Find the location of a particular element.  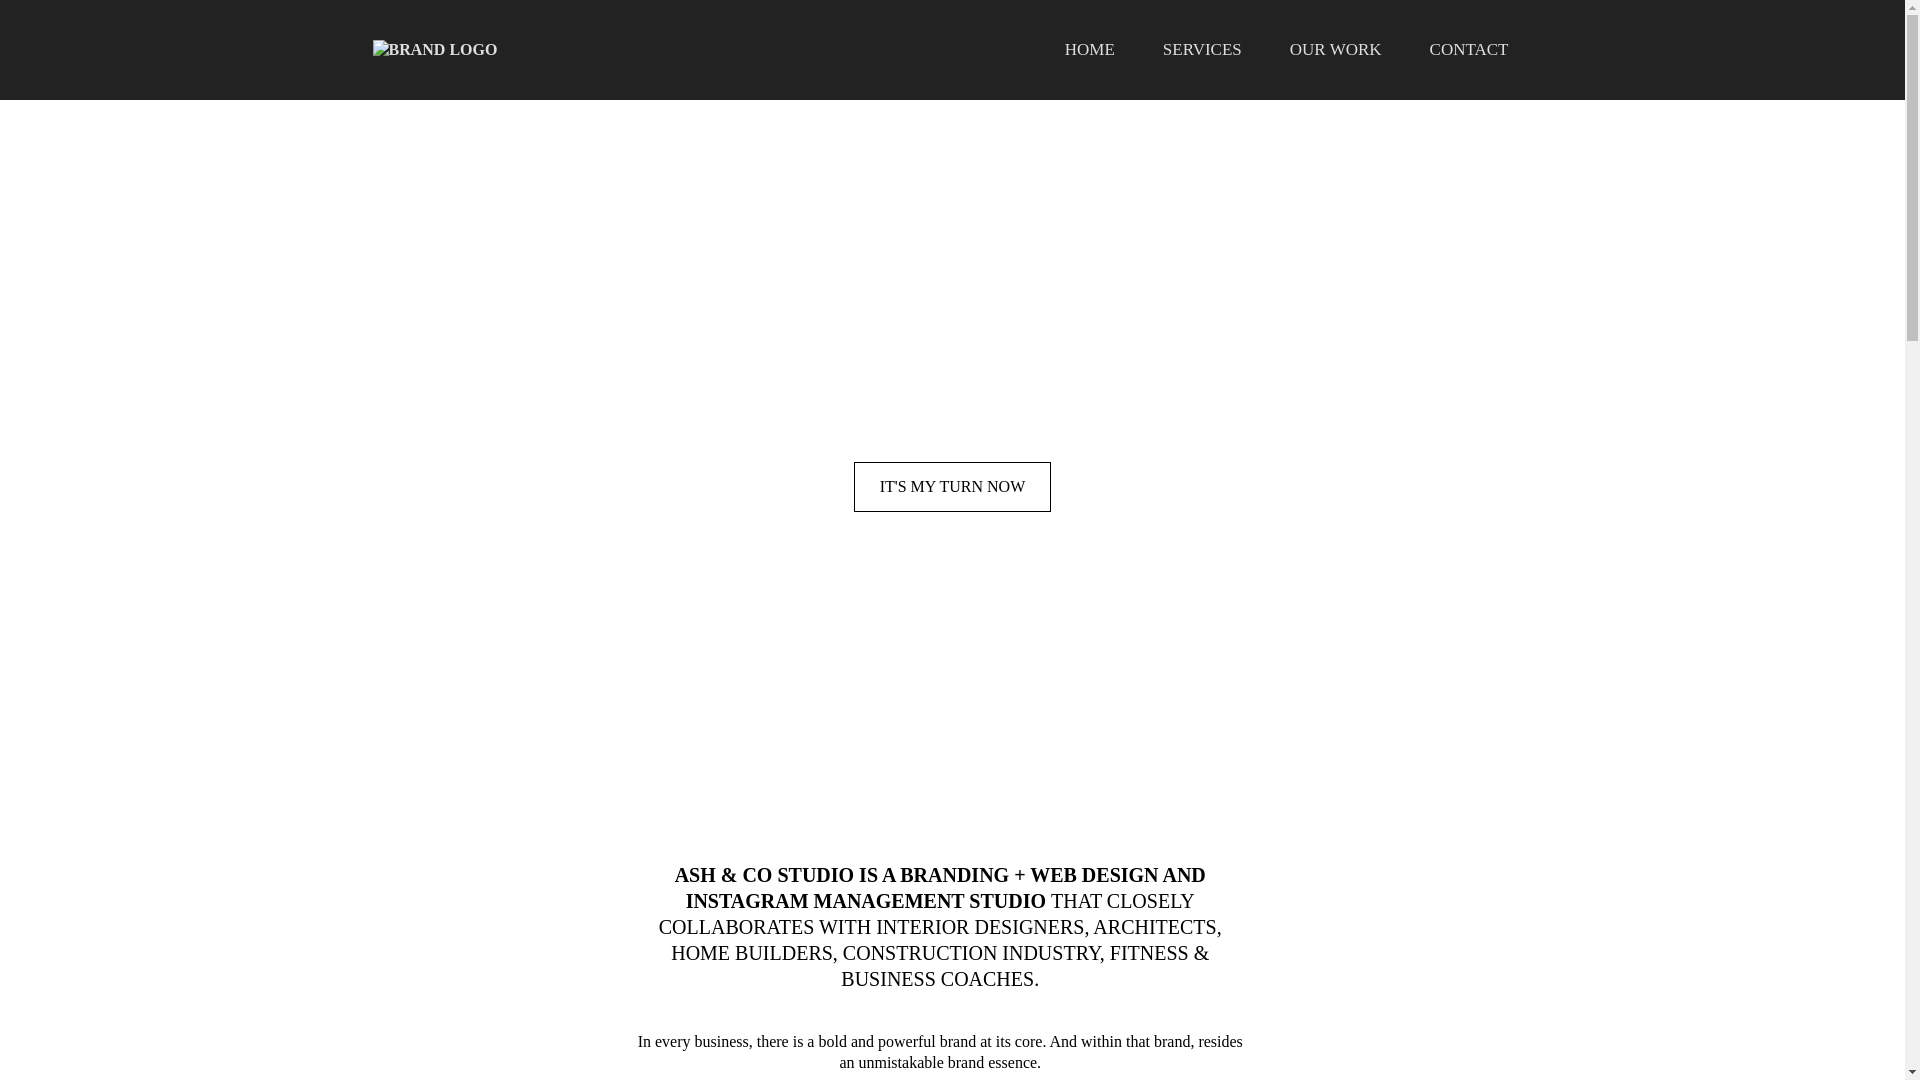

HOME is located at coordinates (1089, 50).